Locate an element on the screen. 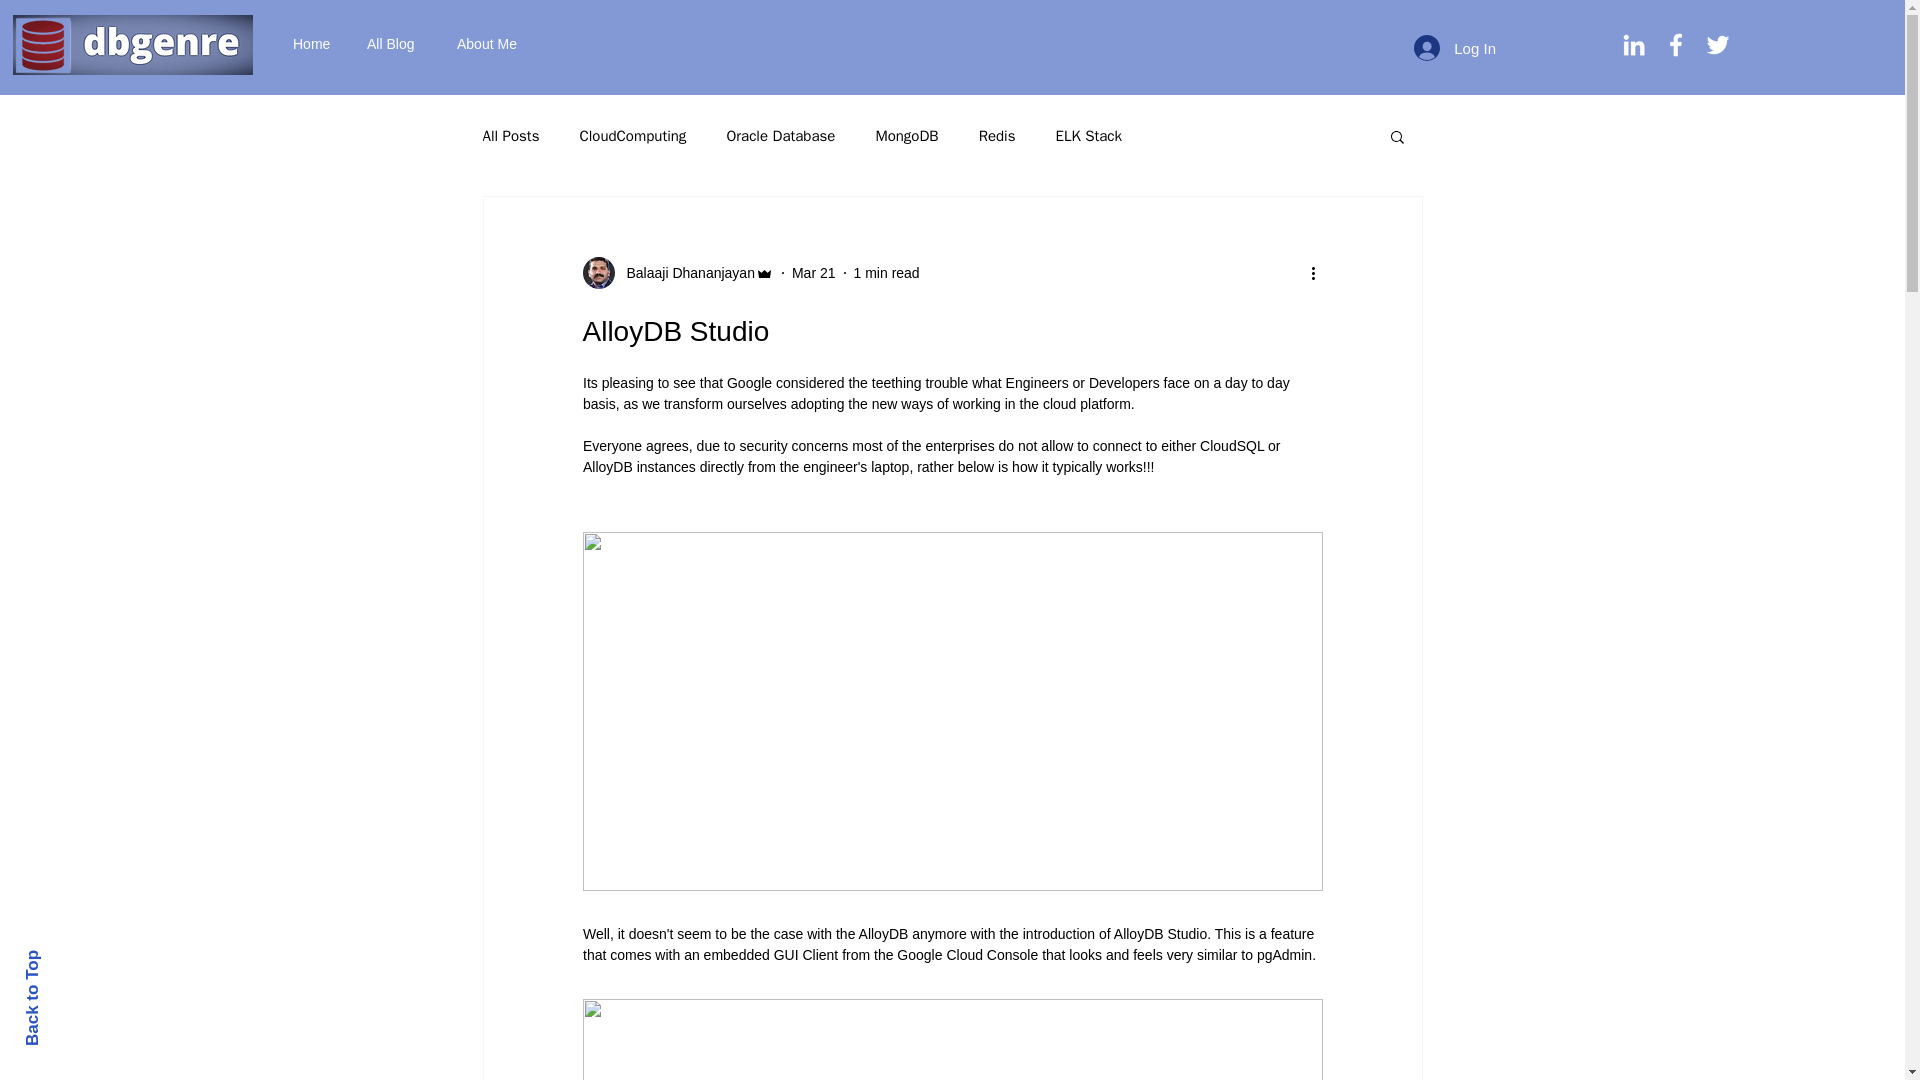 The width and height of the screenshot is (1920, 1080). ELK Stack is located at coordinates (1088, 135).